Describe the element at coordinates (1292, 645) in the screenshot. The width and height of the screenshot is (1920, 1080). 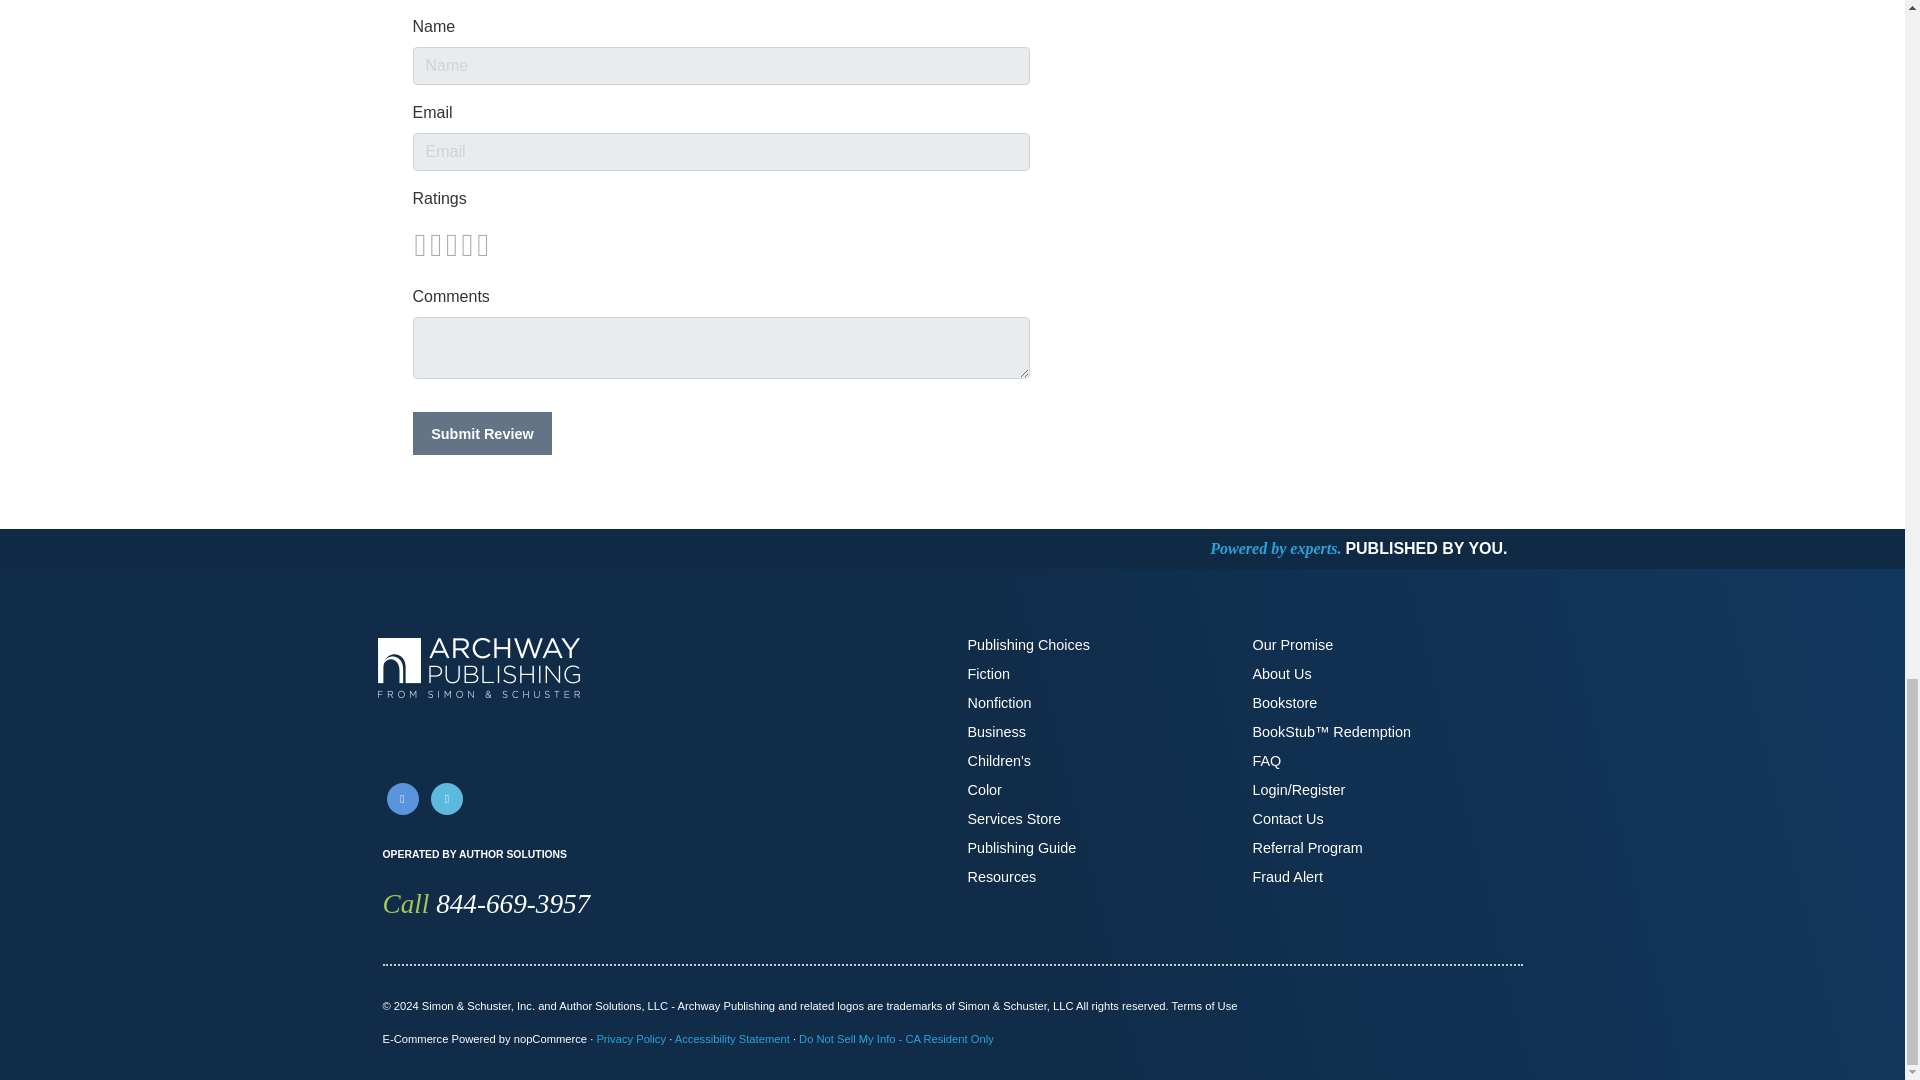
I see `Our Promise` at that location.